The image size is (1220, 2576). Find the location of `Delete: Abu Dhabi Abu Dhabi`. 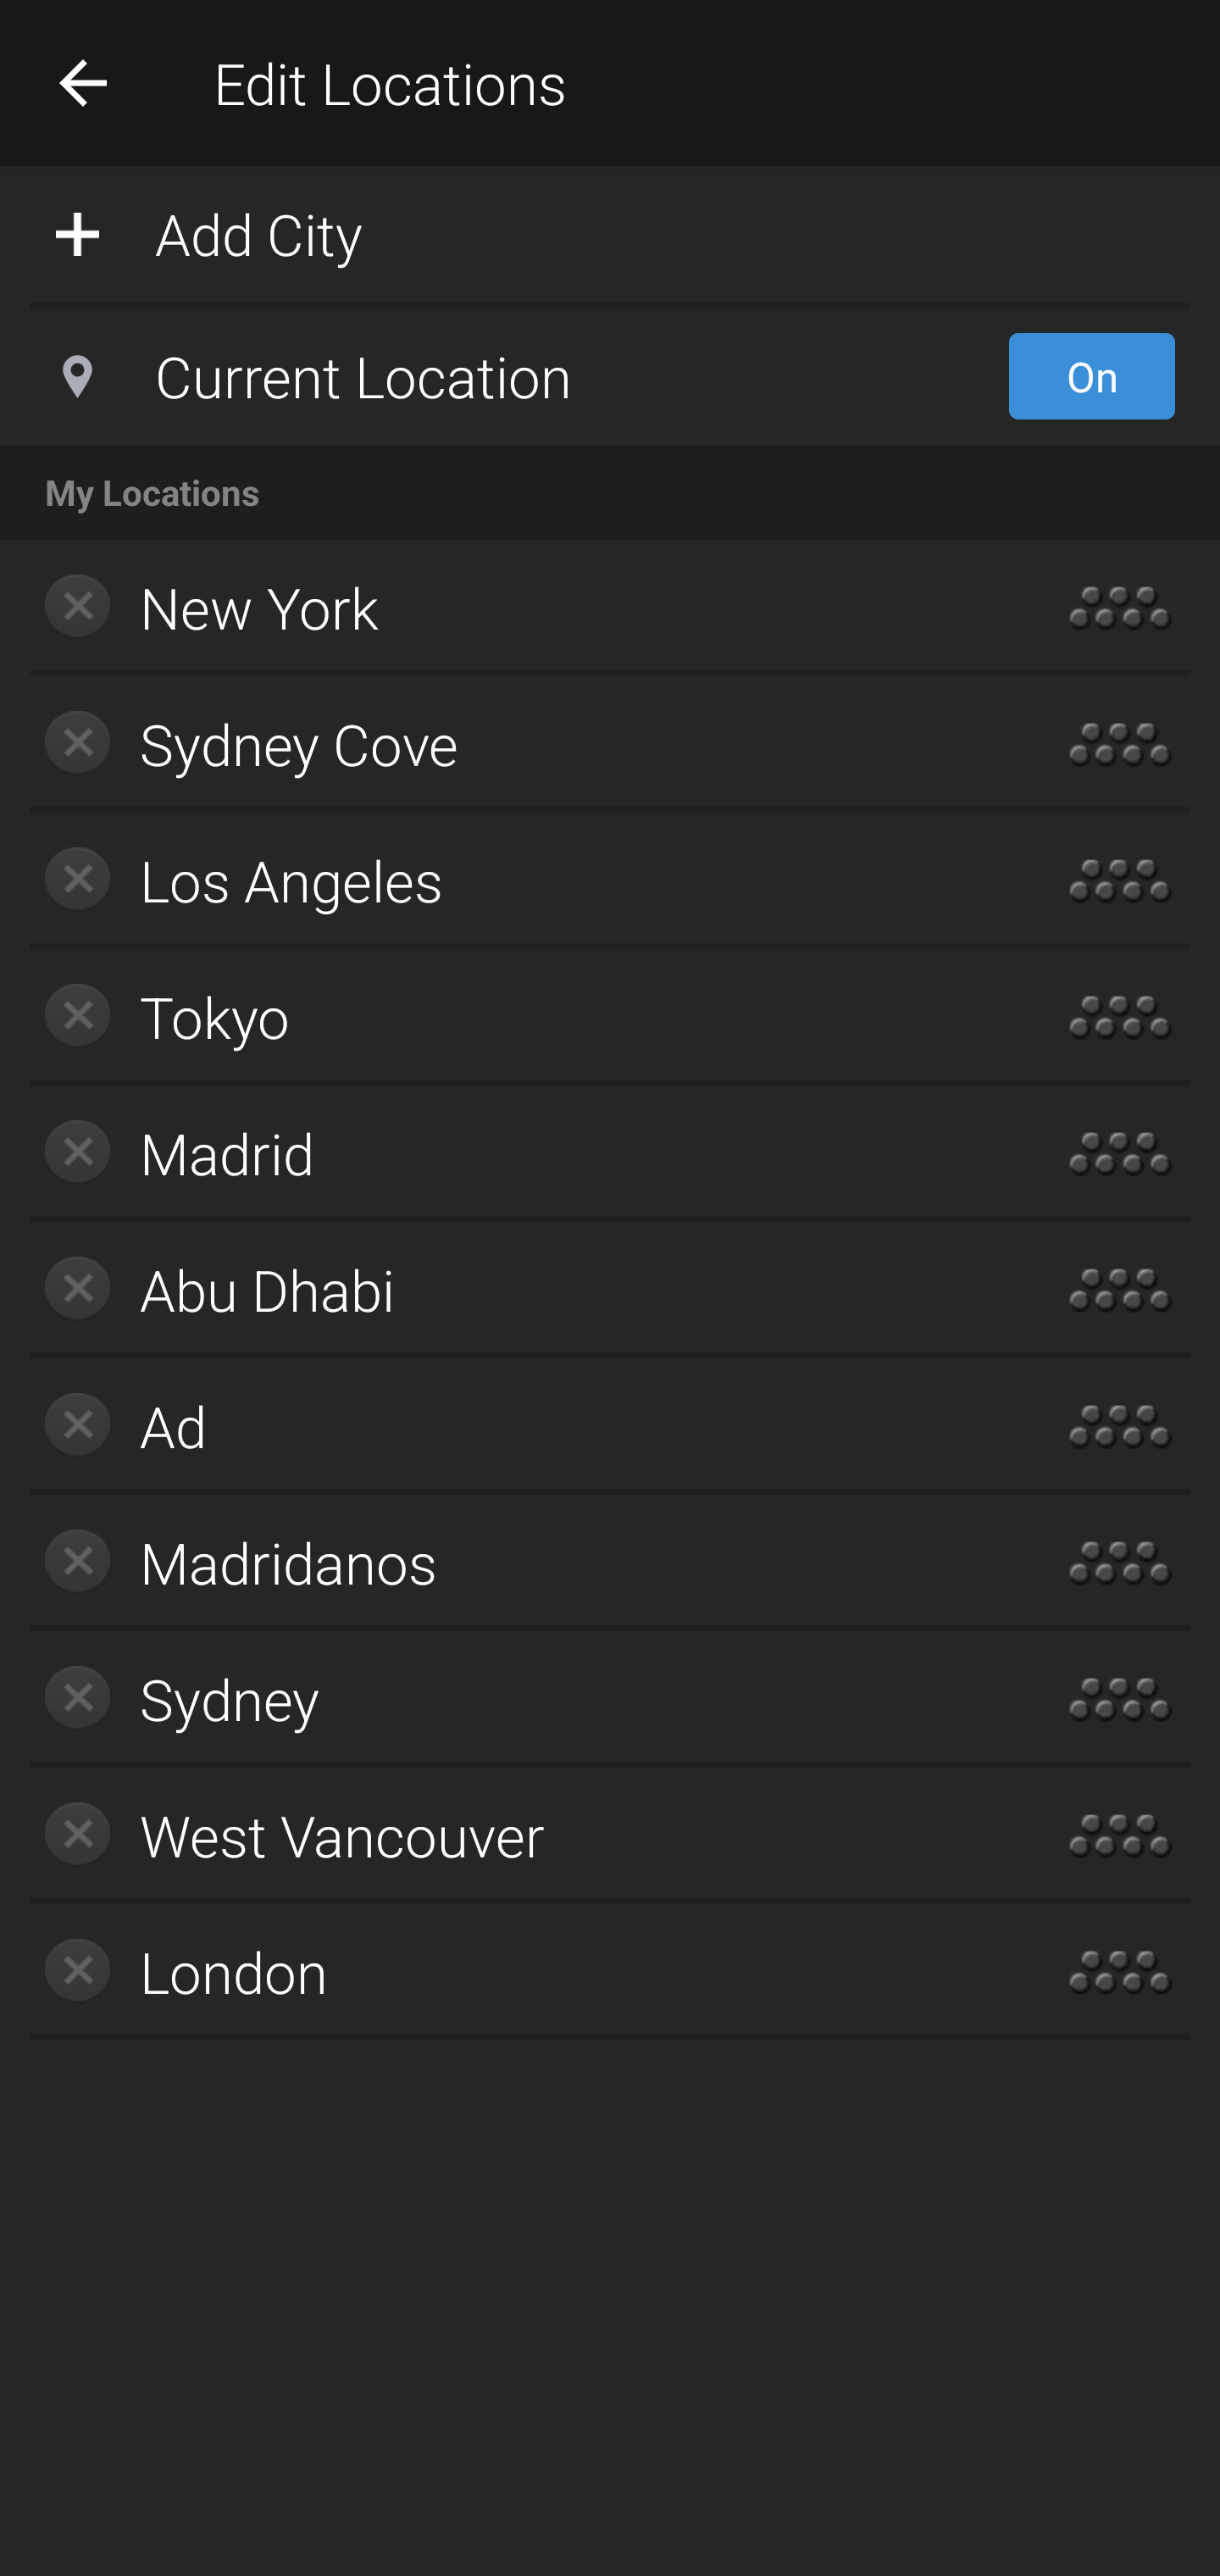

Delete: Abu Dhabi Abu Dhabi is located at coordinates (512, 1289).